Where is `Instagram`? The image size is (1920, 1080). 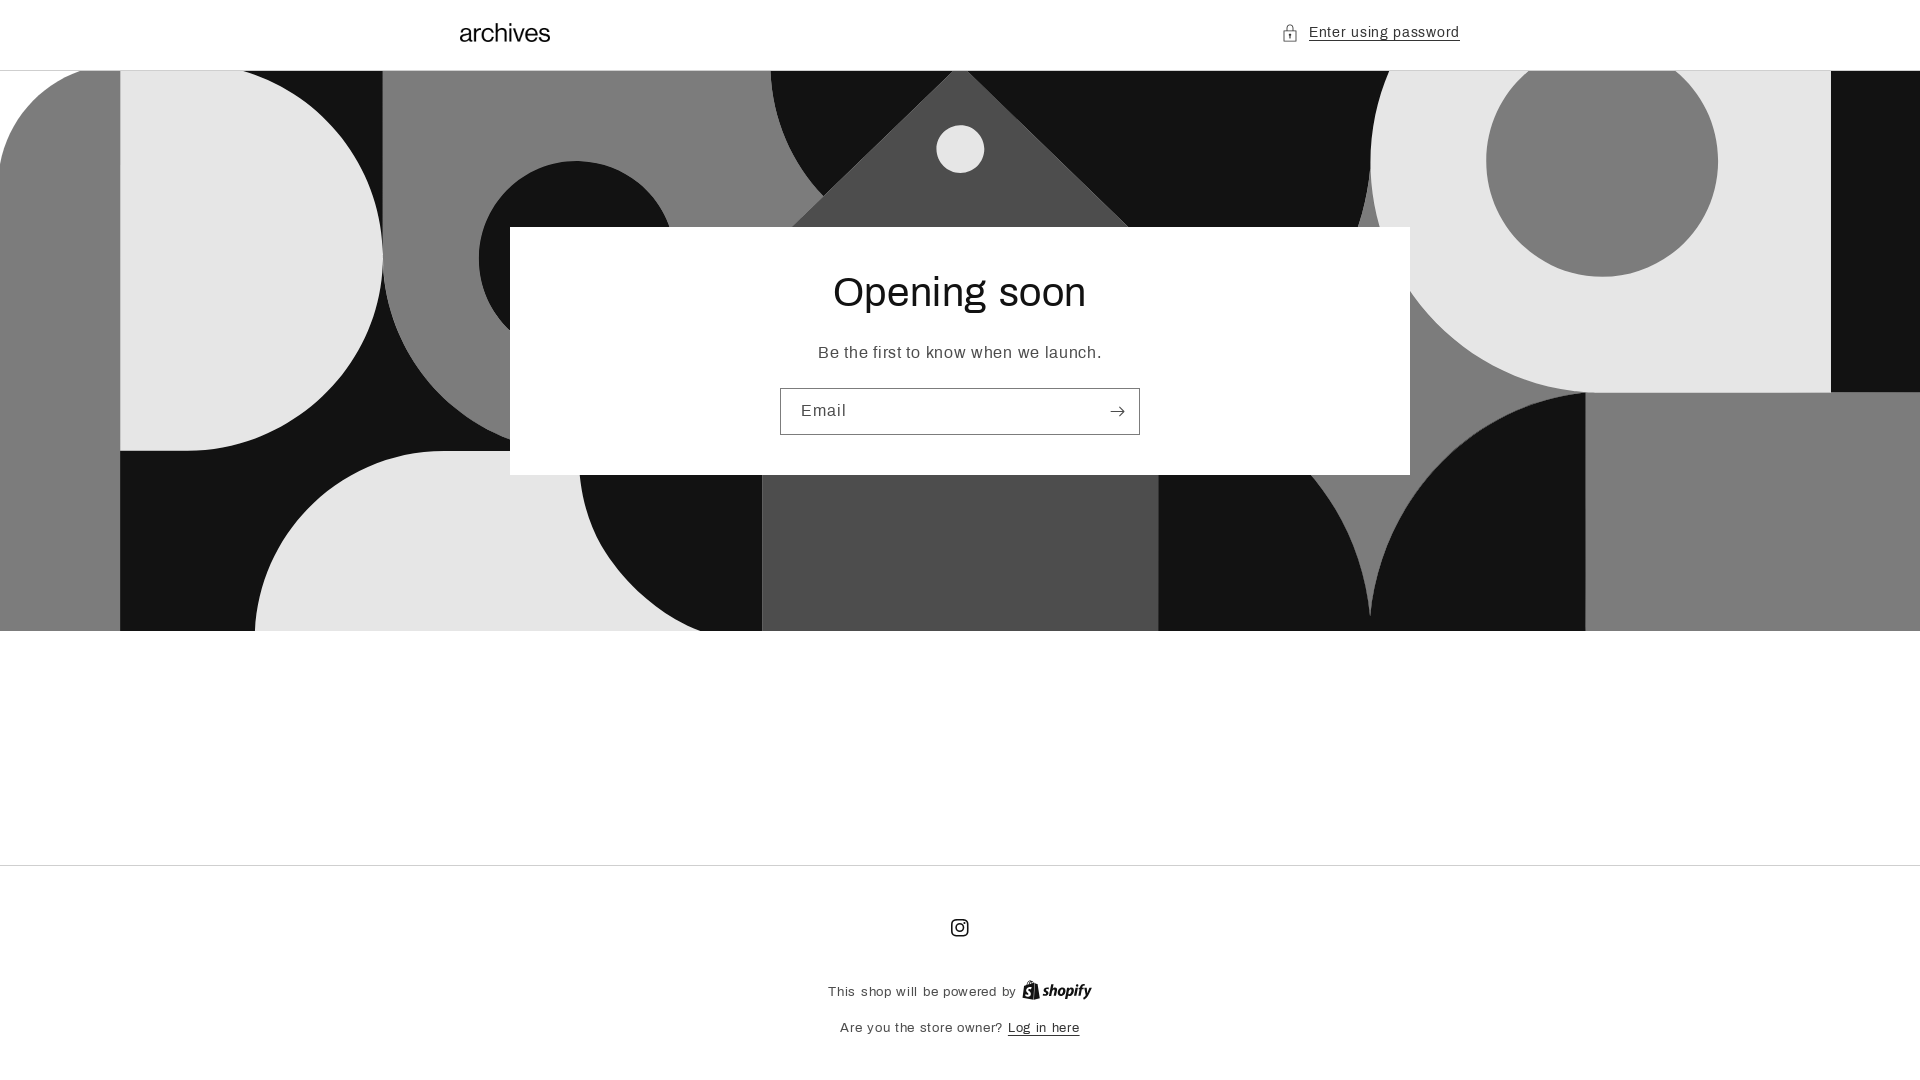
Instagram is located at coordinates (960, 928).